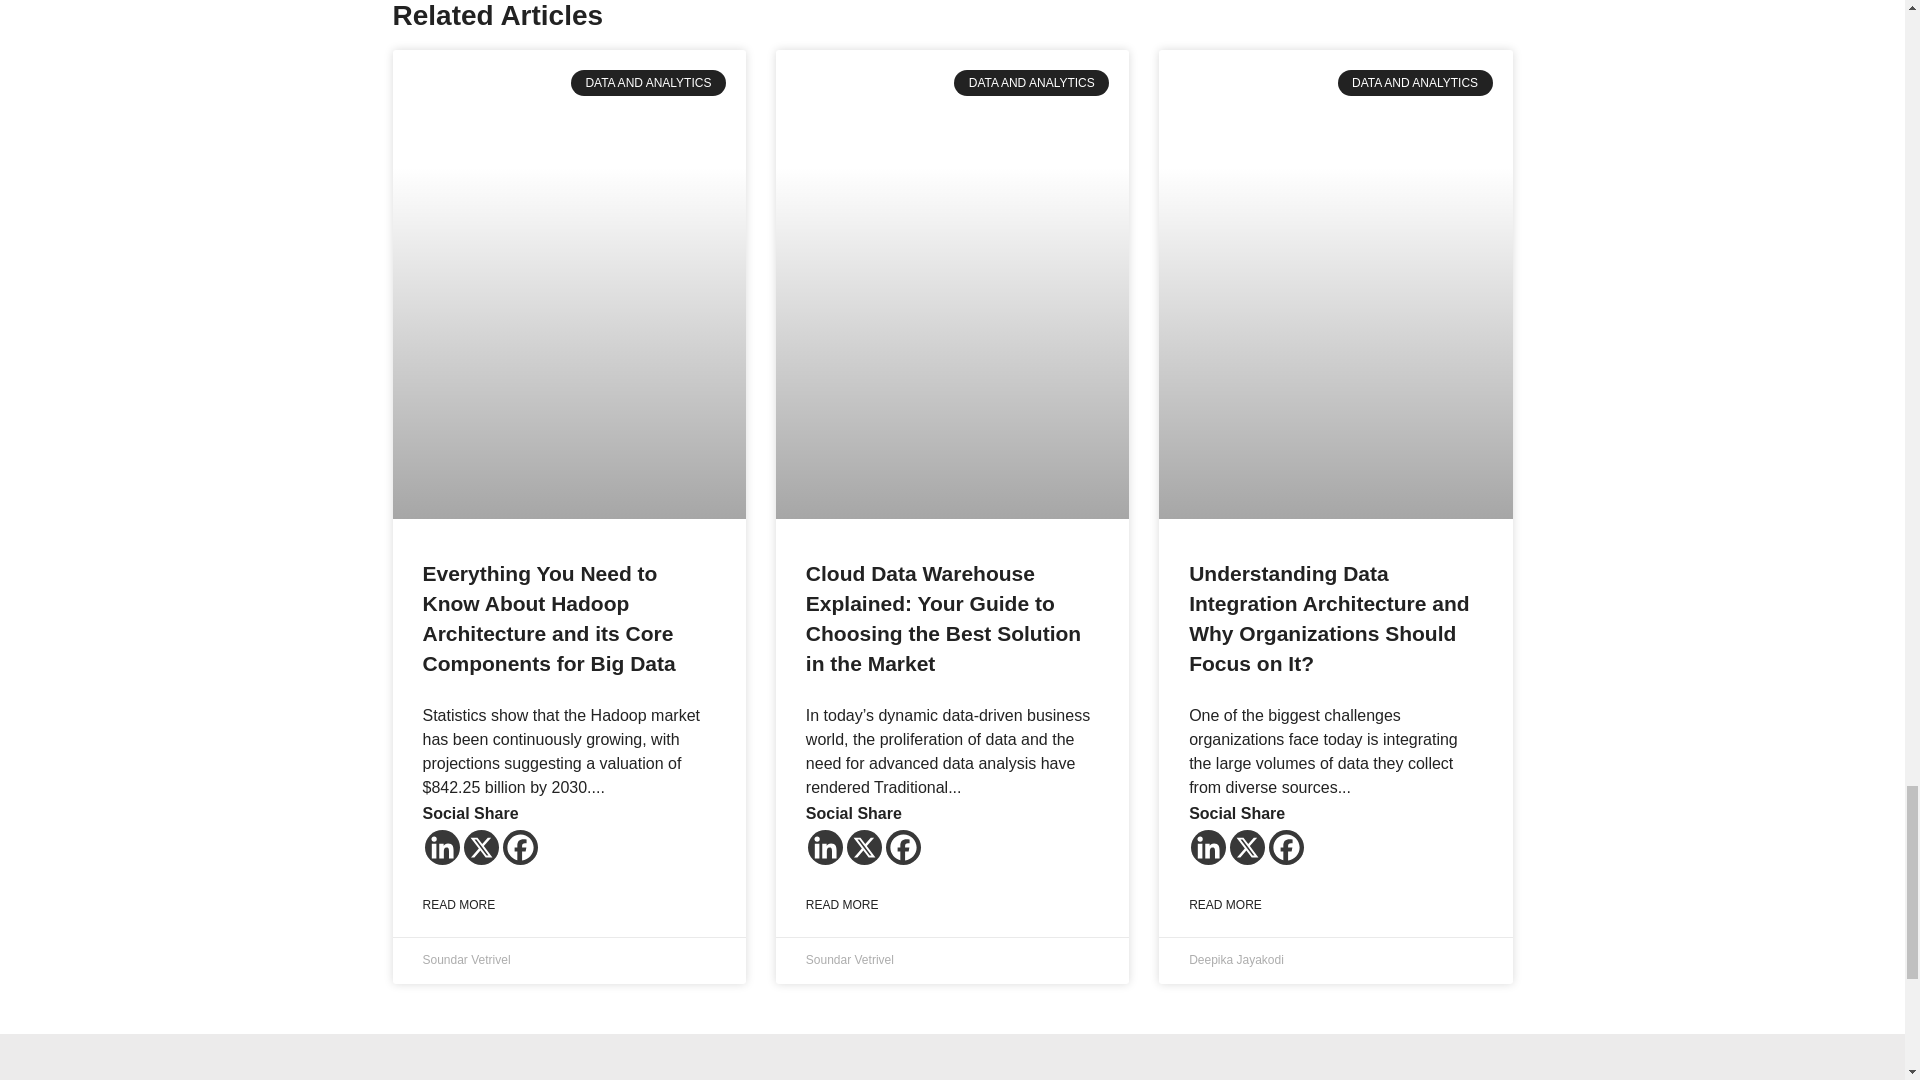 Image resolution: width=1920 pixels, height=1080 pixels. Describe the element at coordinates (903, 848) in the screenshot. I see `Facebook` at that location.